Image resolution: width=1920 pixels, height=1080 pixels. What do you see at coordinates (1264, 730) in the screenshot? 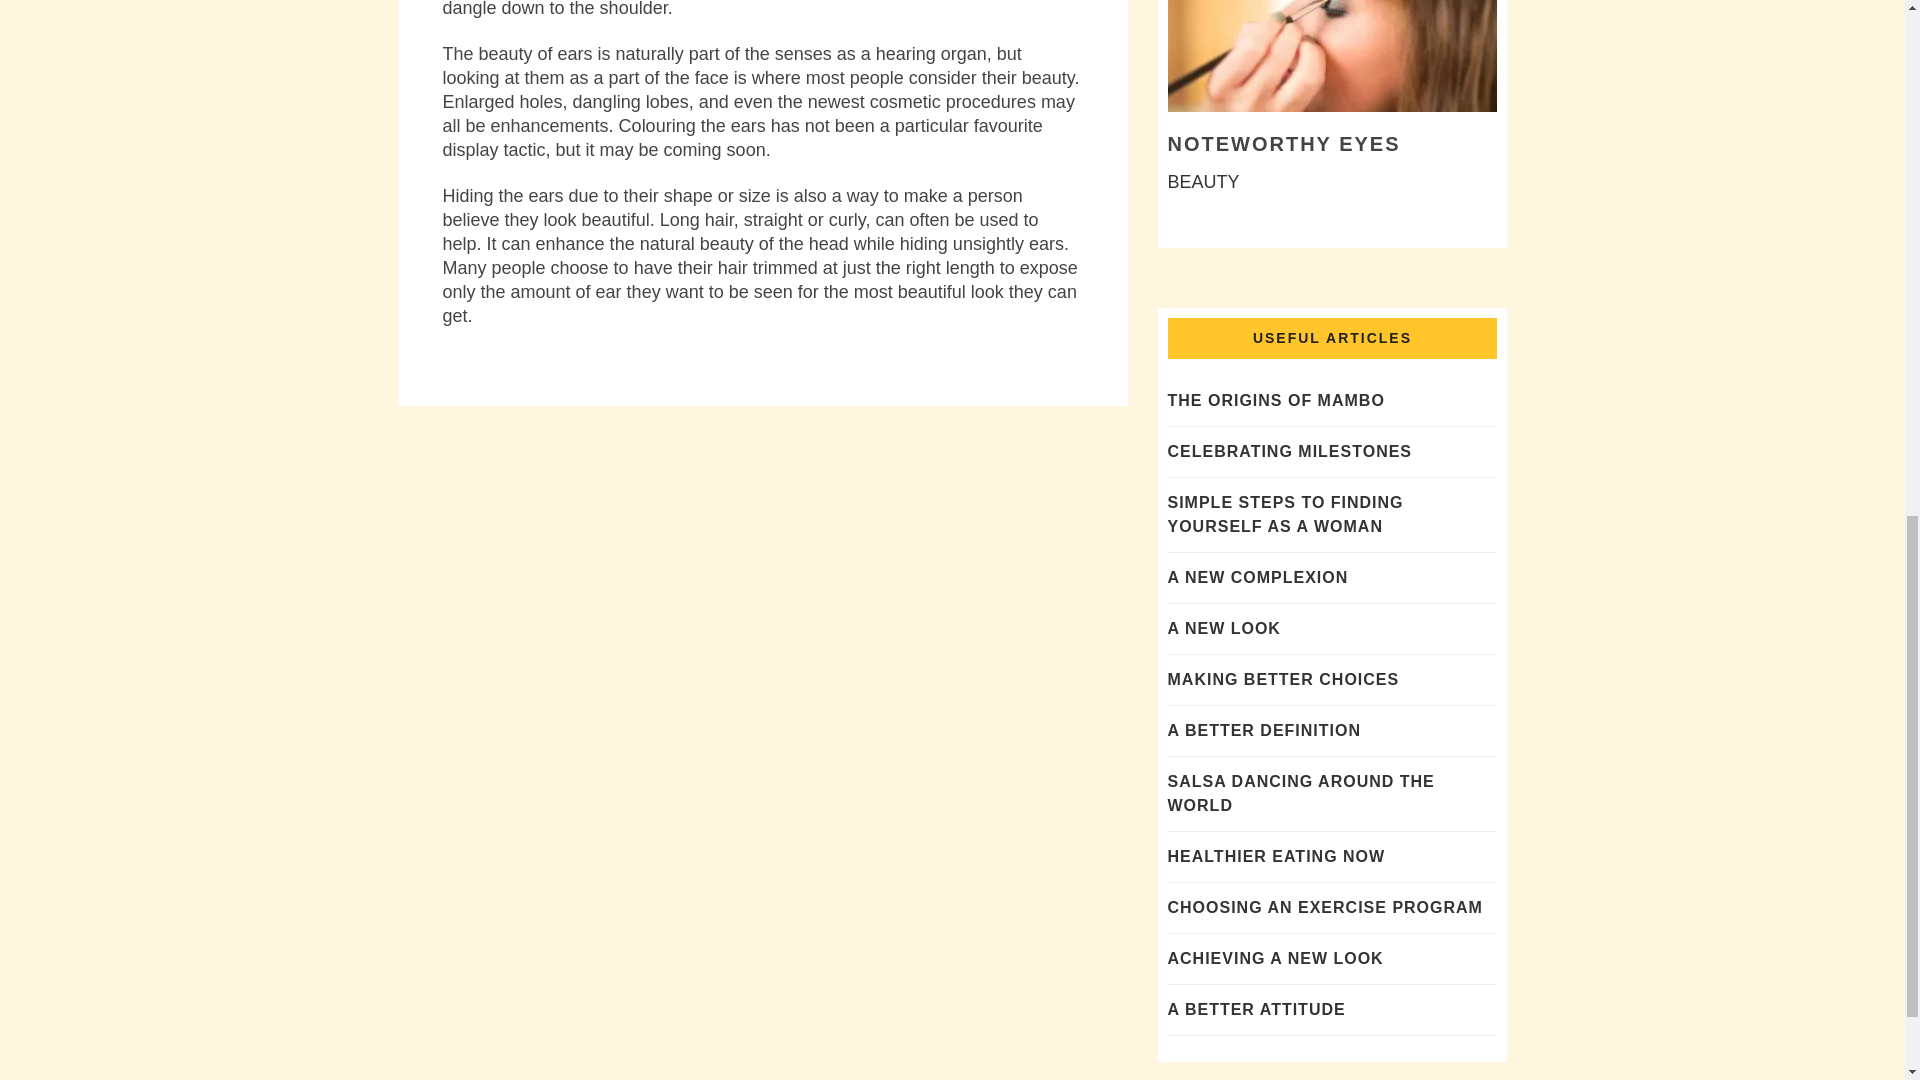
I see `A BETTER DEFINITION` at bounding box center [1264, 730].